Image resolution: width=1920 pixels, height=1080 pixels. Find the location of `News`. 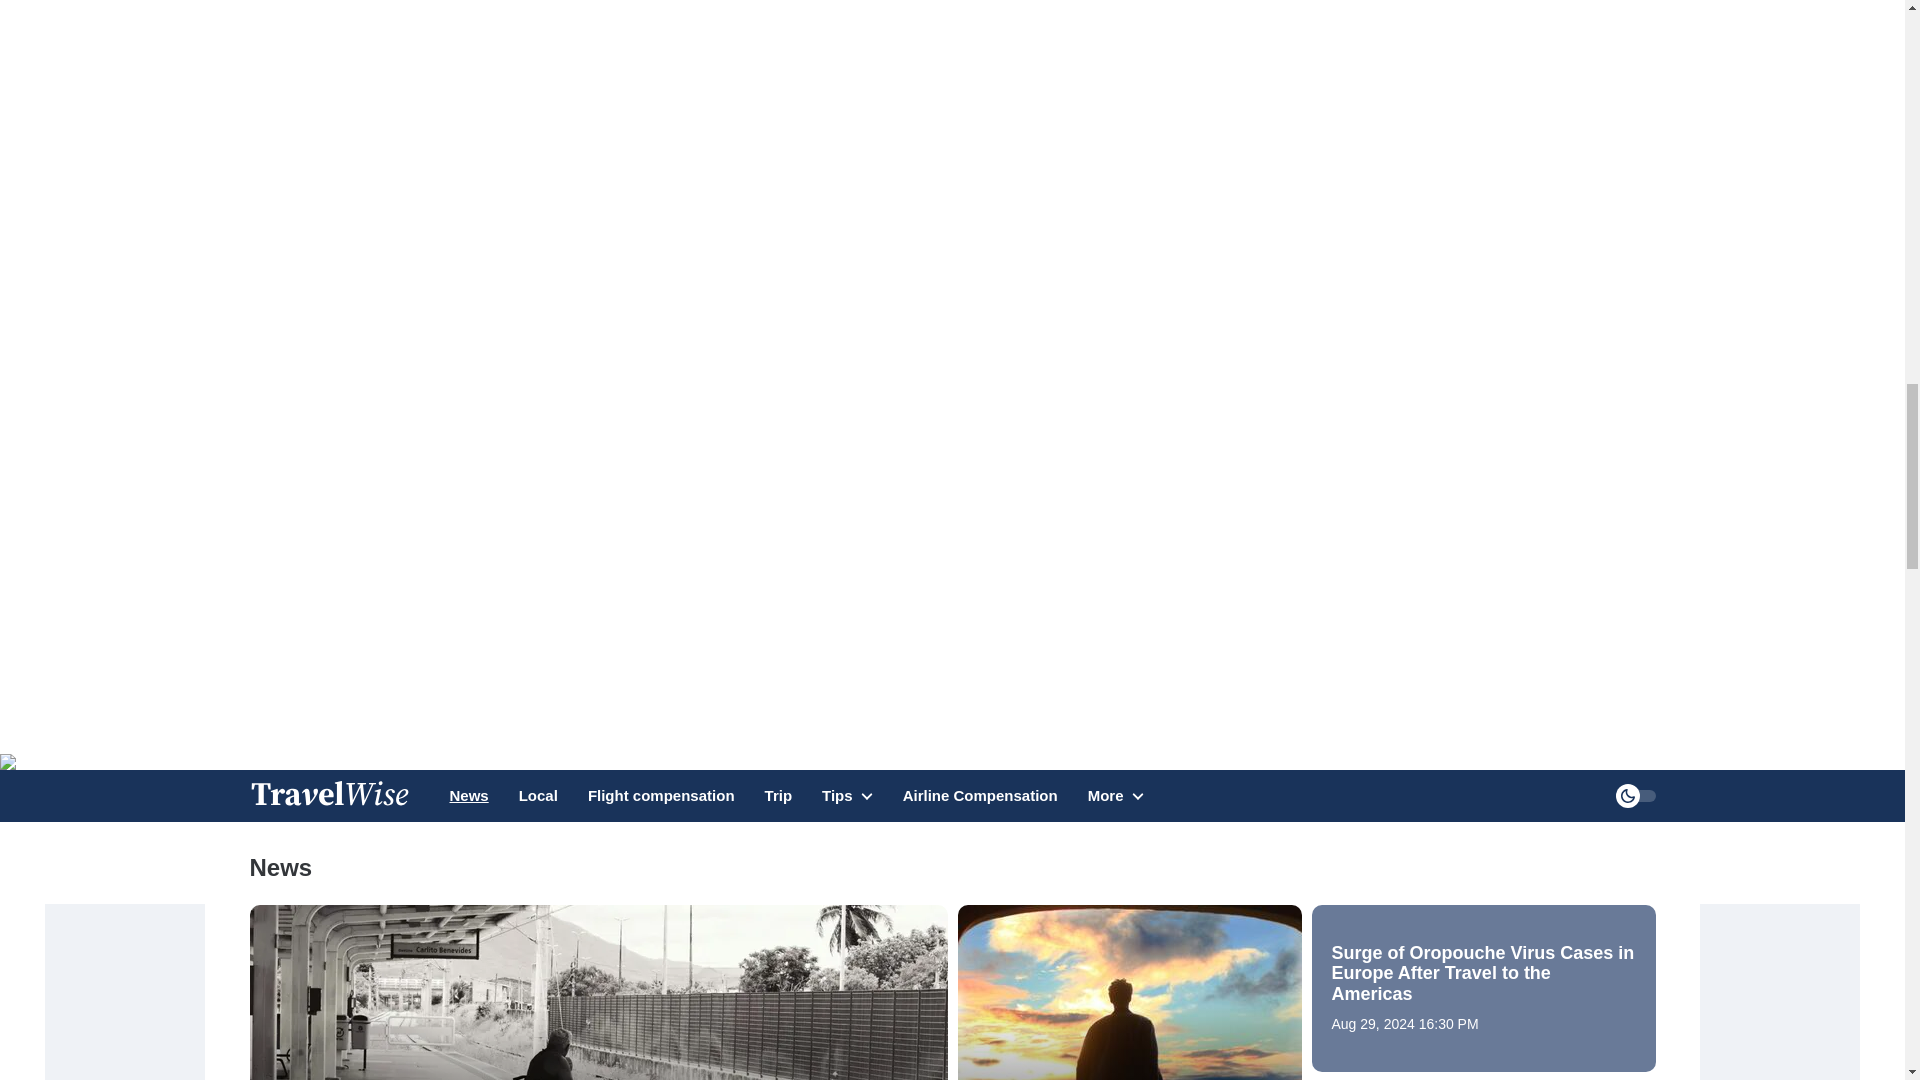

News is located at coordinates (469, 796).